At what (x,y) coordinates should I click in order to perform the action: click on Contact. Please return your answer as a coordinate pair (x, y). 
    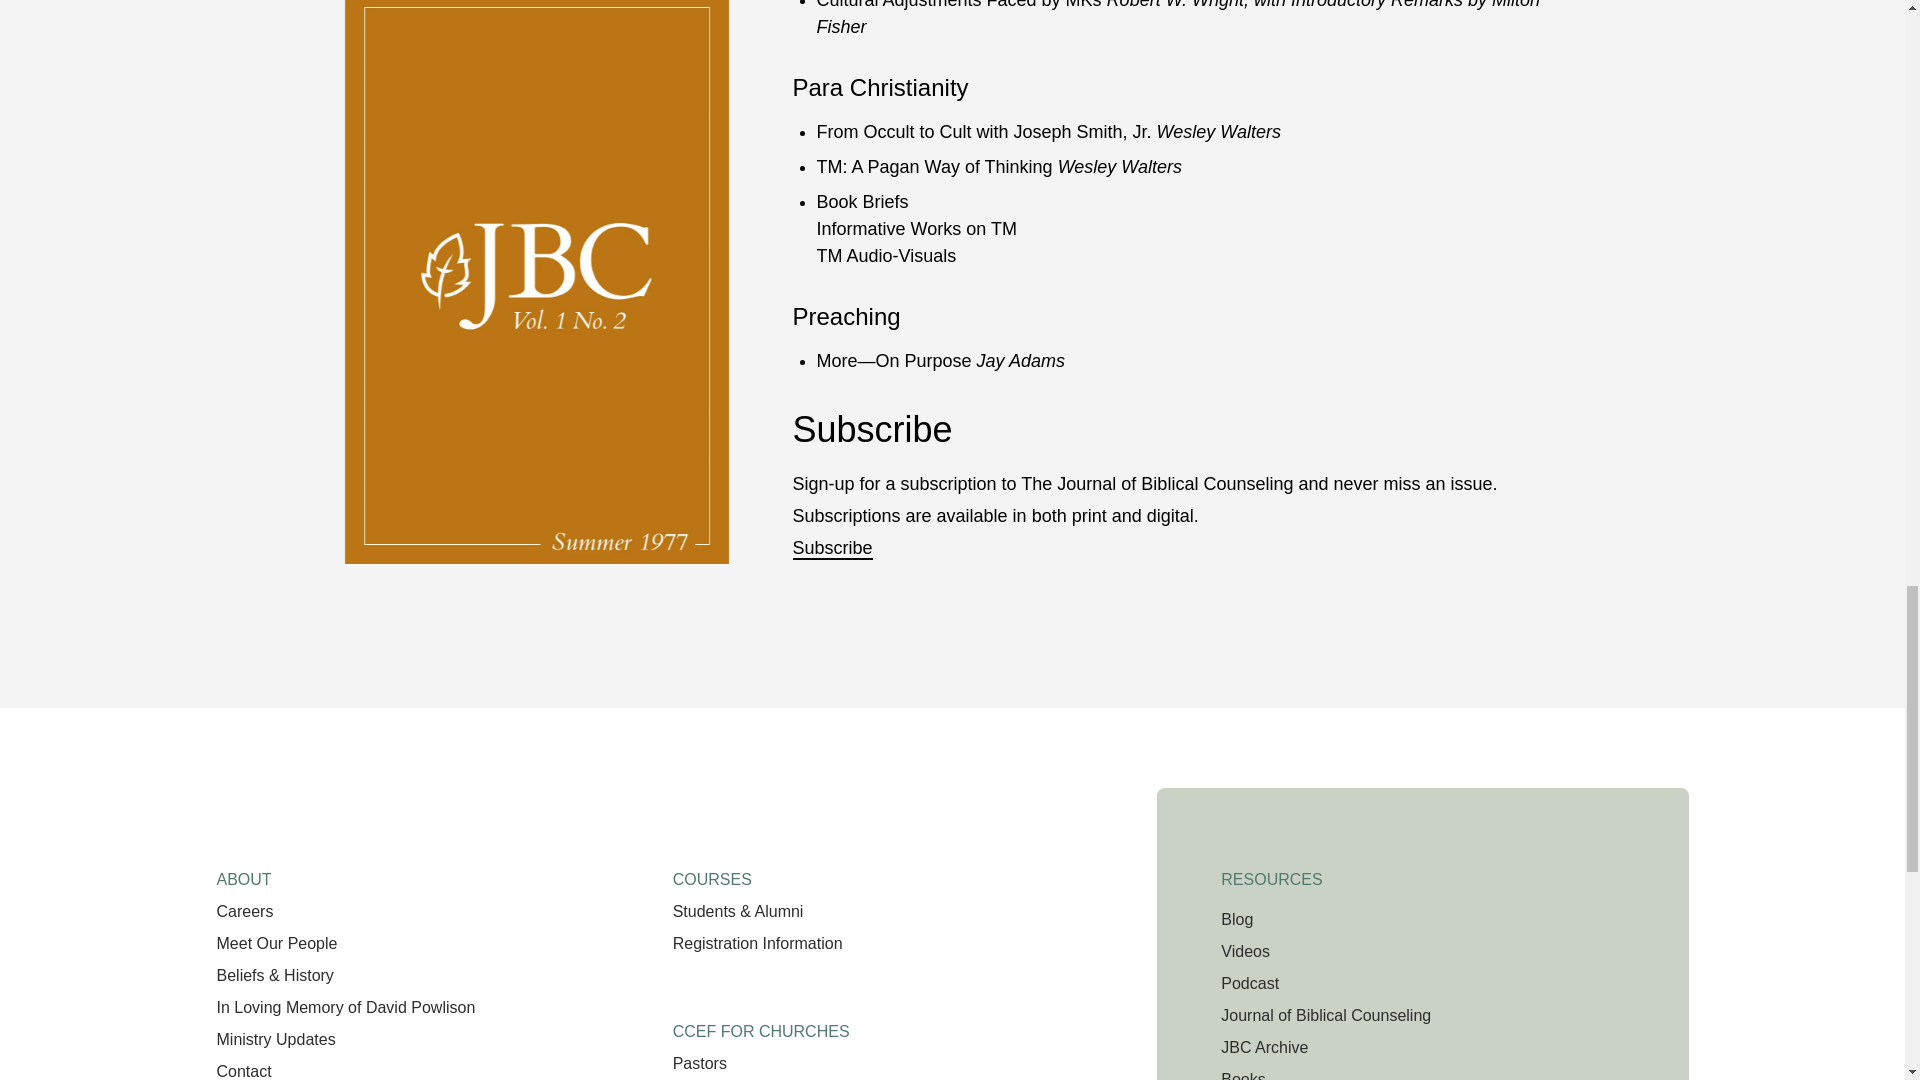
    Looking at the image, I should click on (242, 1071).